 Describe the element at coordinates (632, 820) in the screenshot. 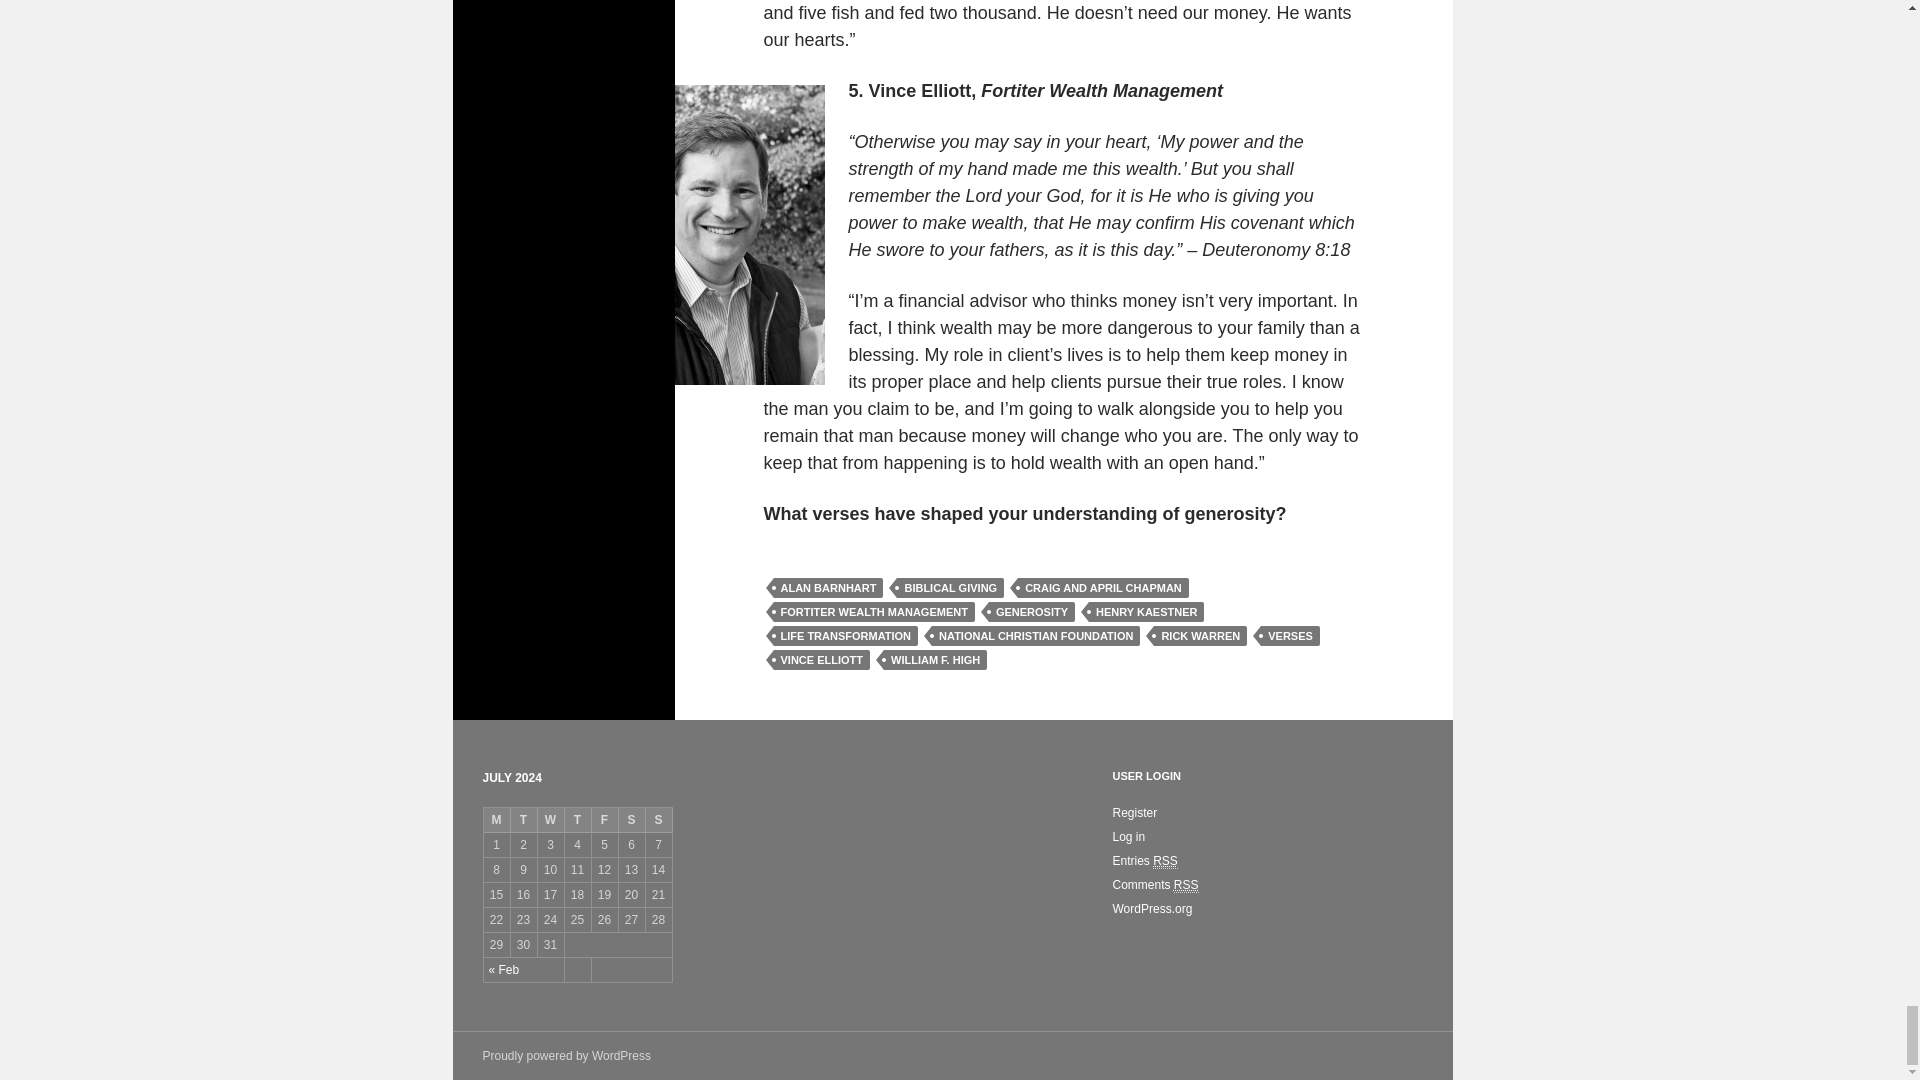

I see `Saturday` at that location.